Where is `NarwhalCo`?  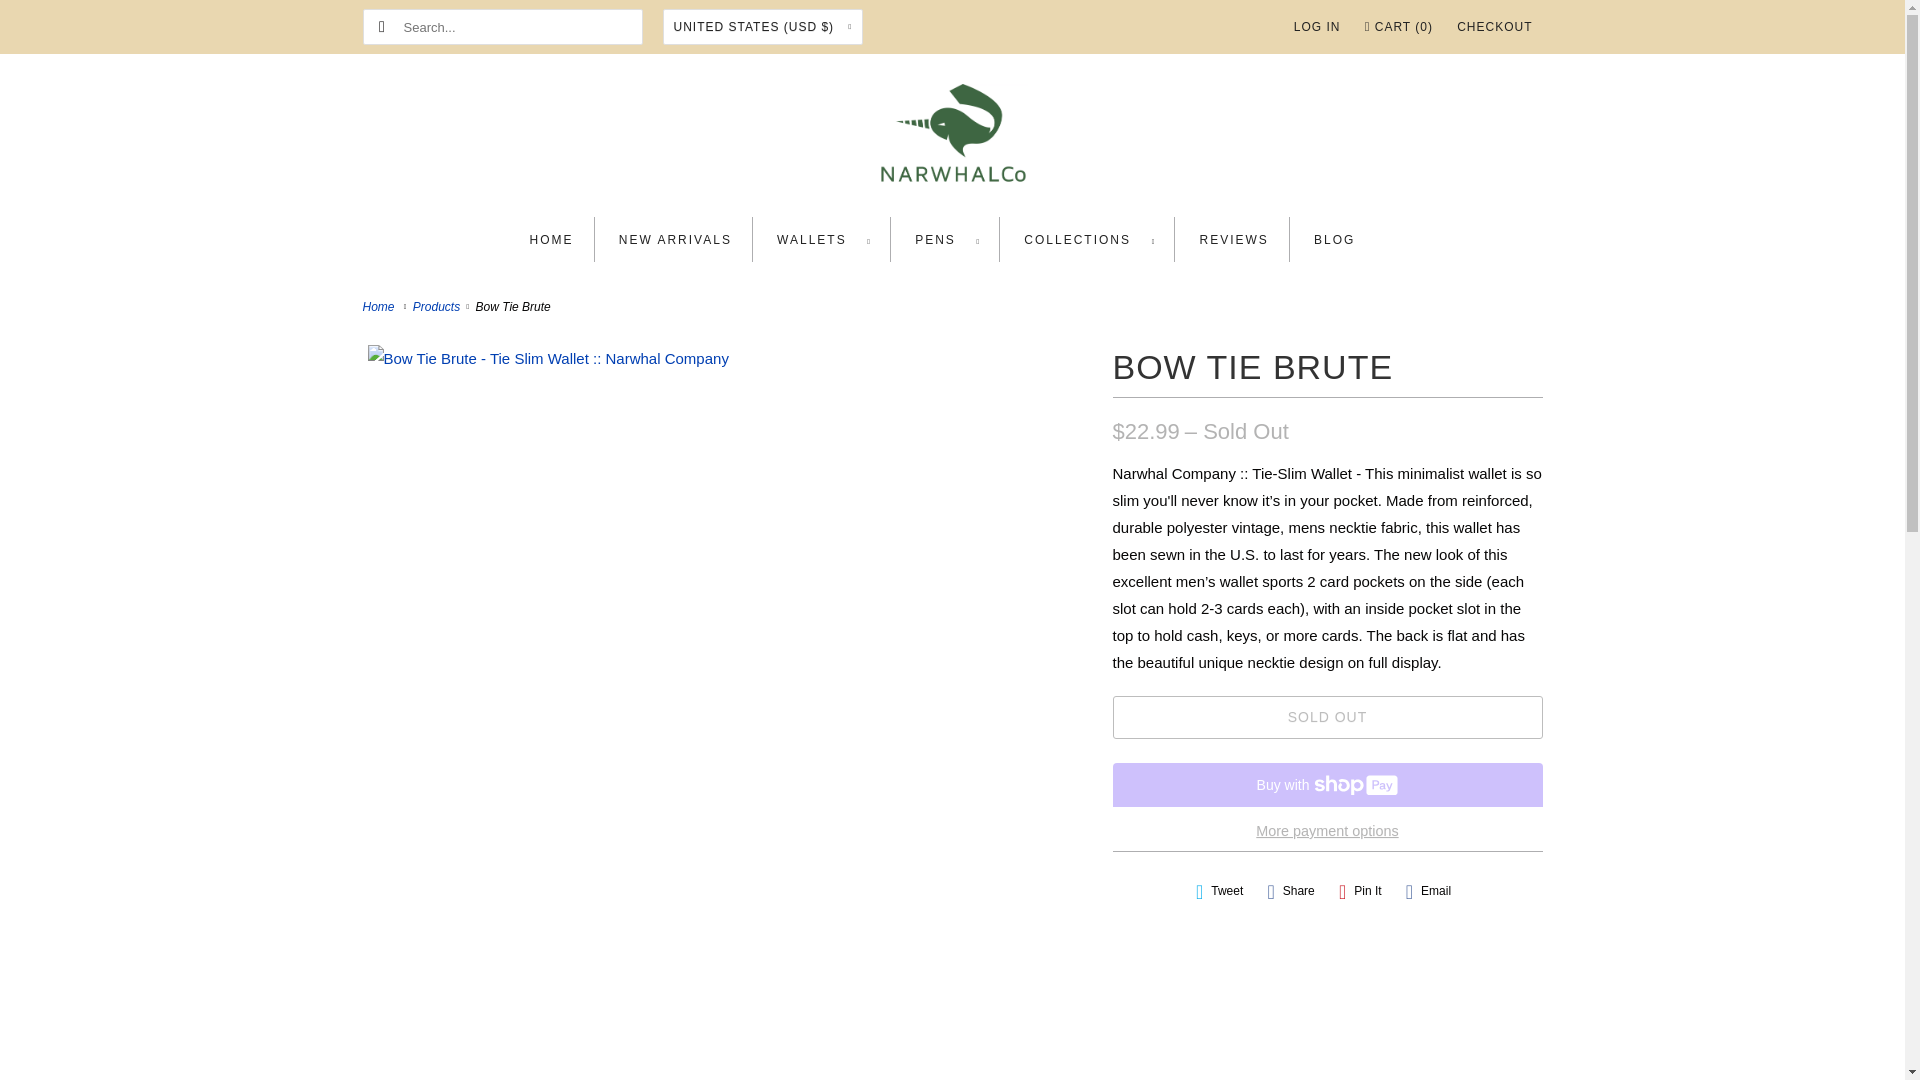
NarwhalCo is located at coordinates (380, 307).